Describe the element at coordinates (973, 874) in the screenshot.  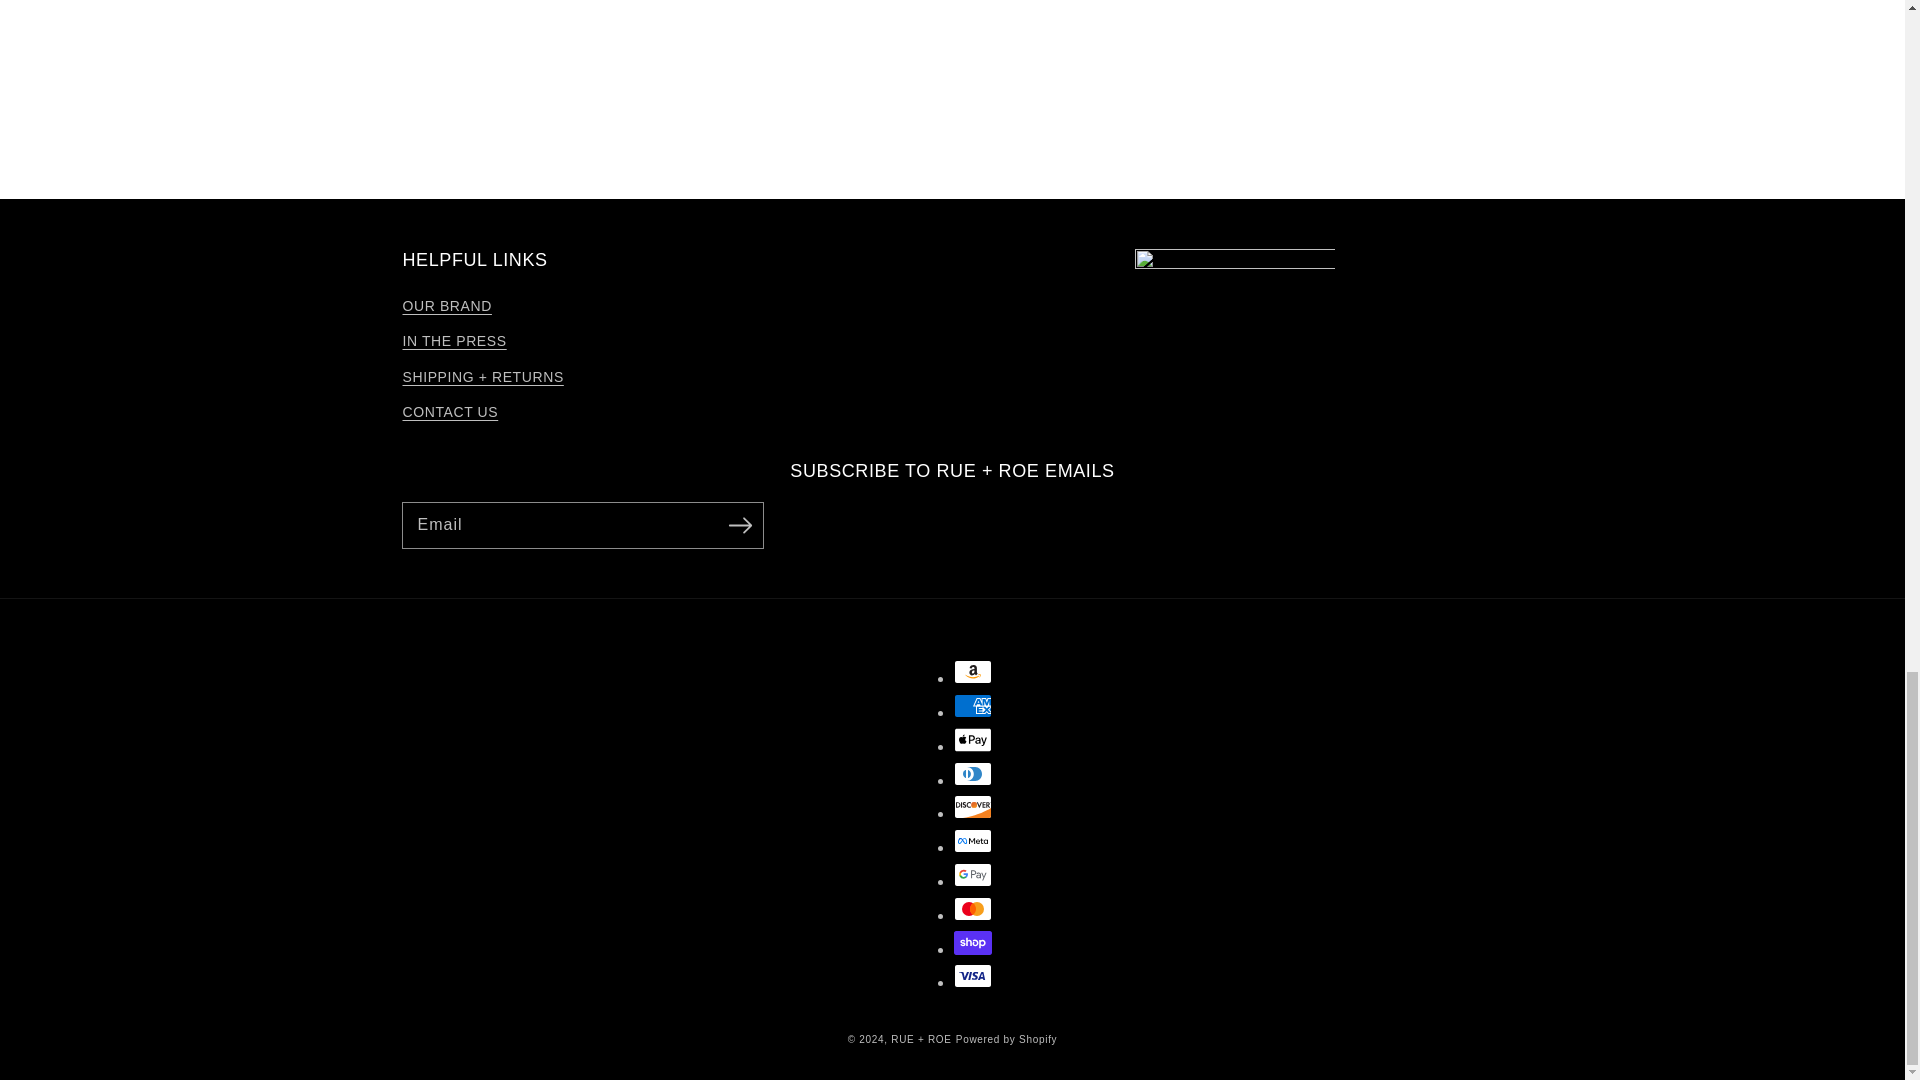
I see `Google Pay` at that location.